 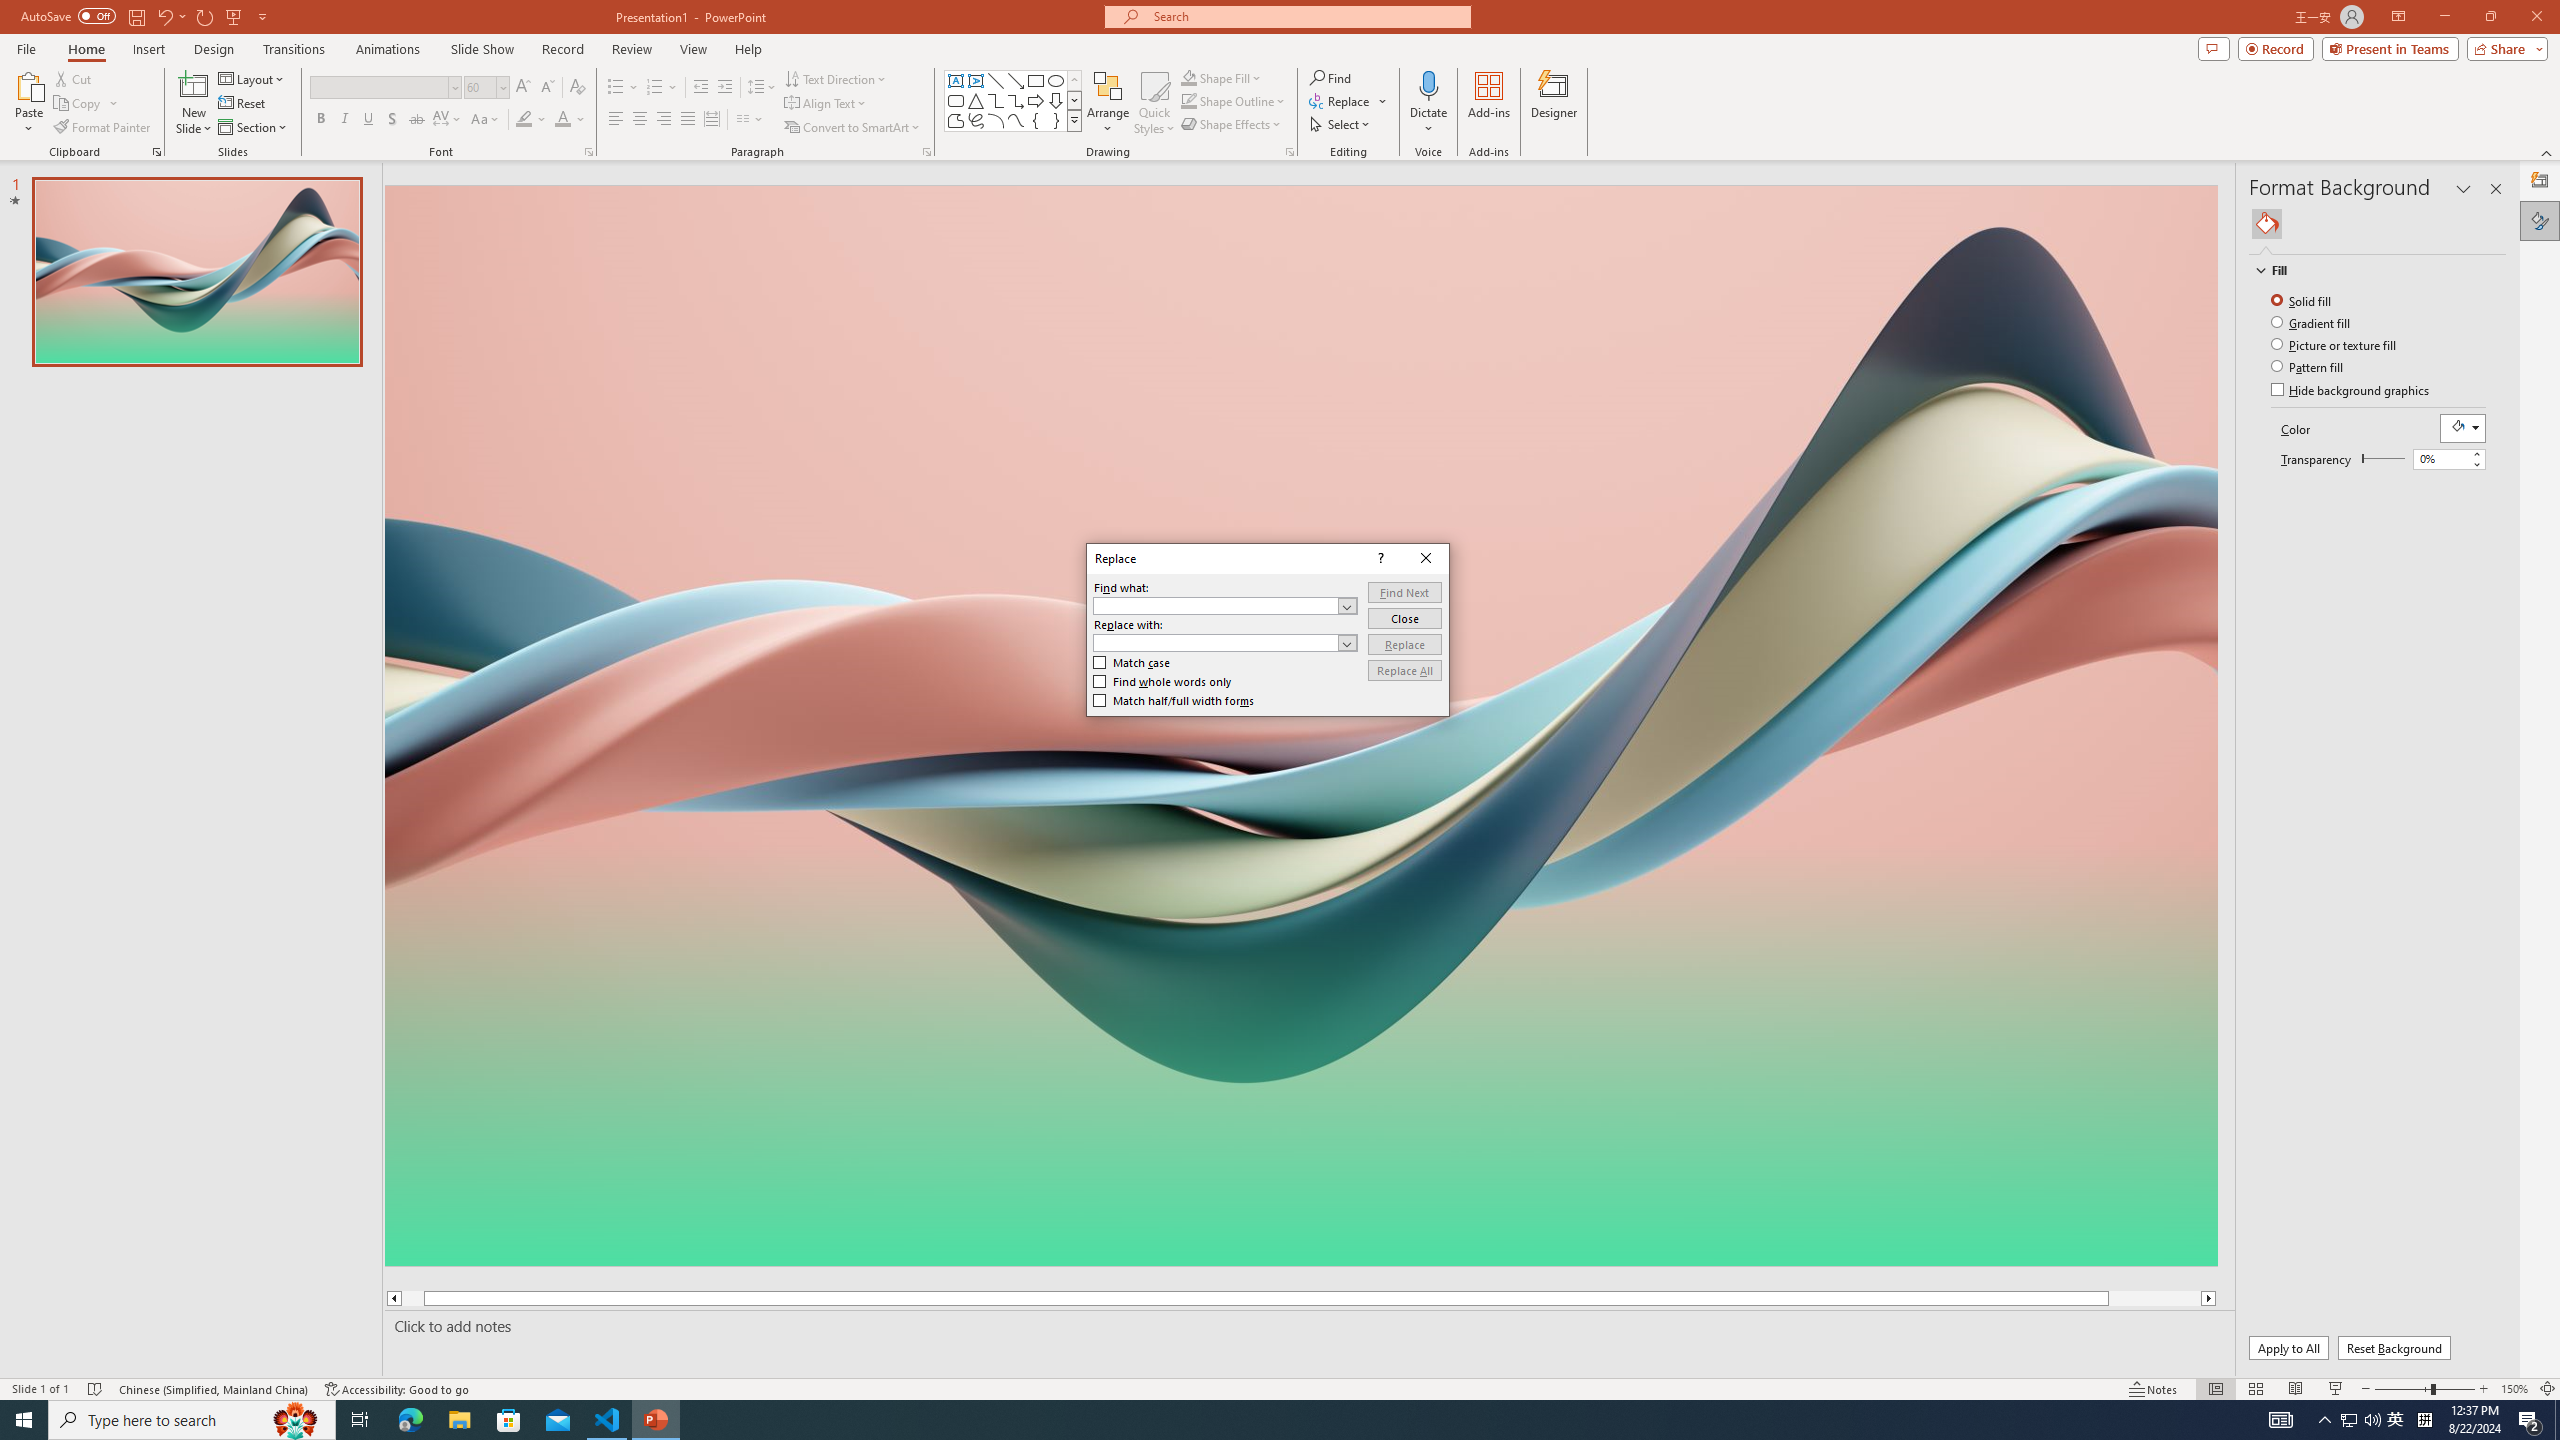 I want to click on Match half/full width forms, so click(x=1174, y=700).